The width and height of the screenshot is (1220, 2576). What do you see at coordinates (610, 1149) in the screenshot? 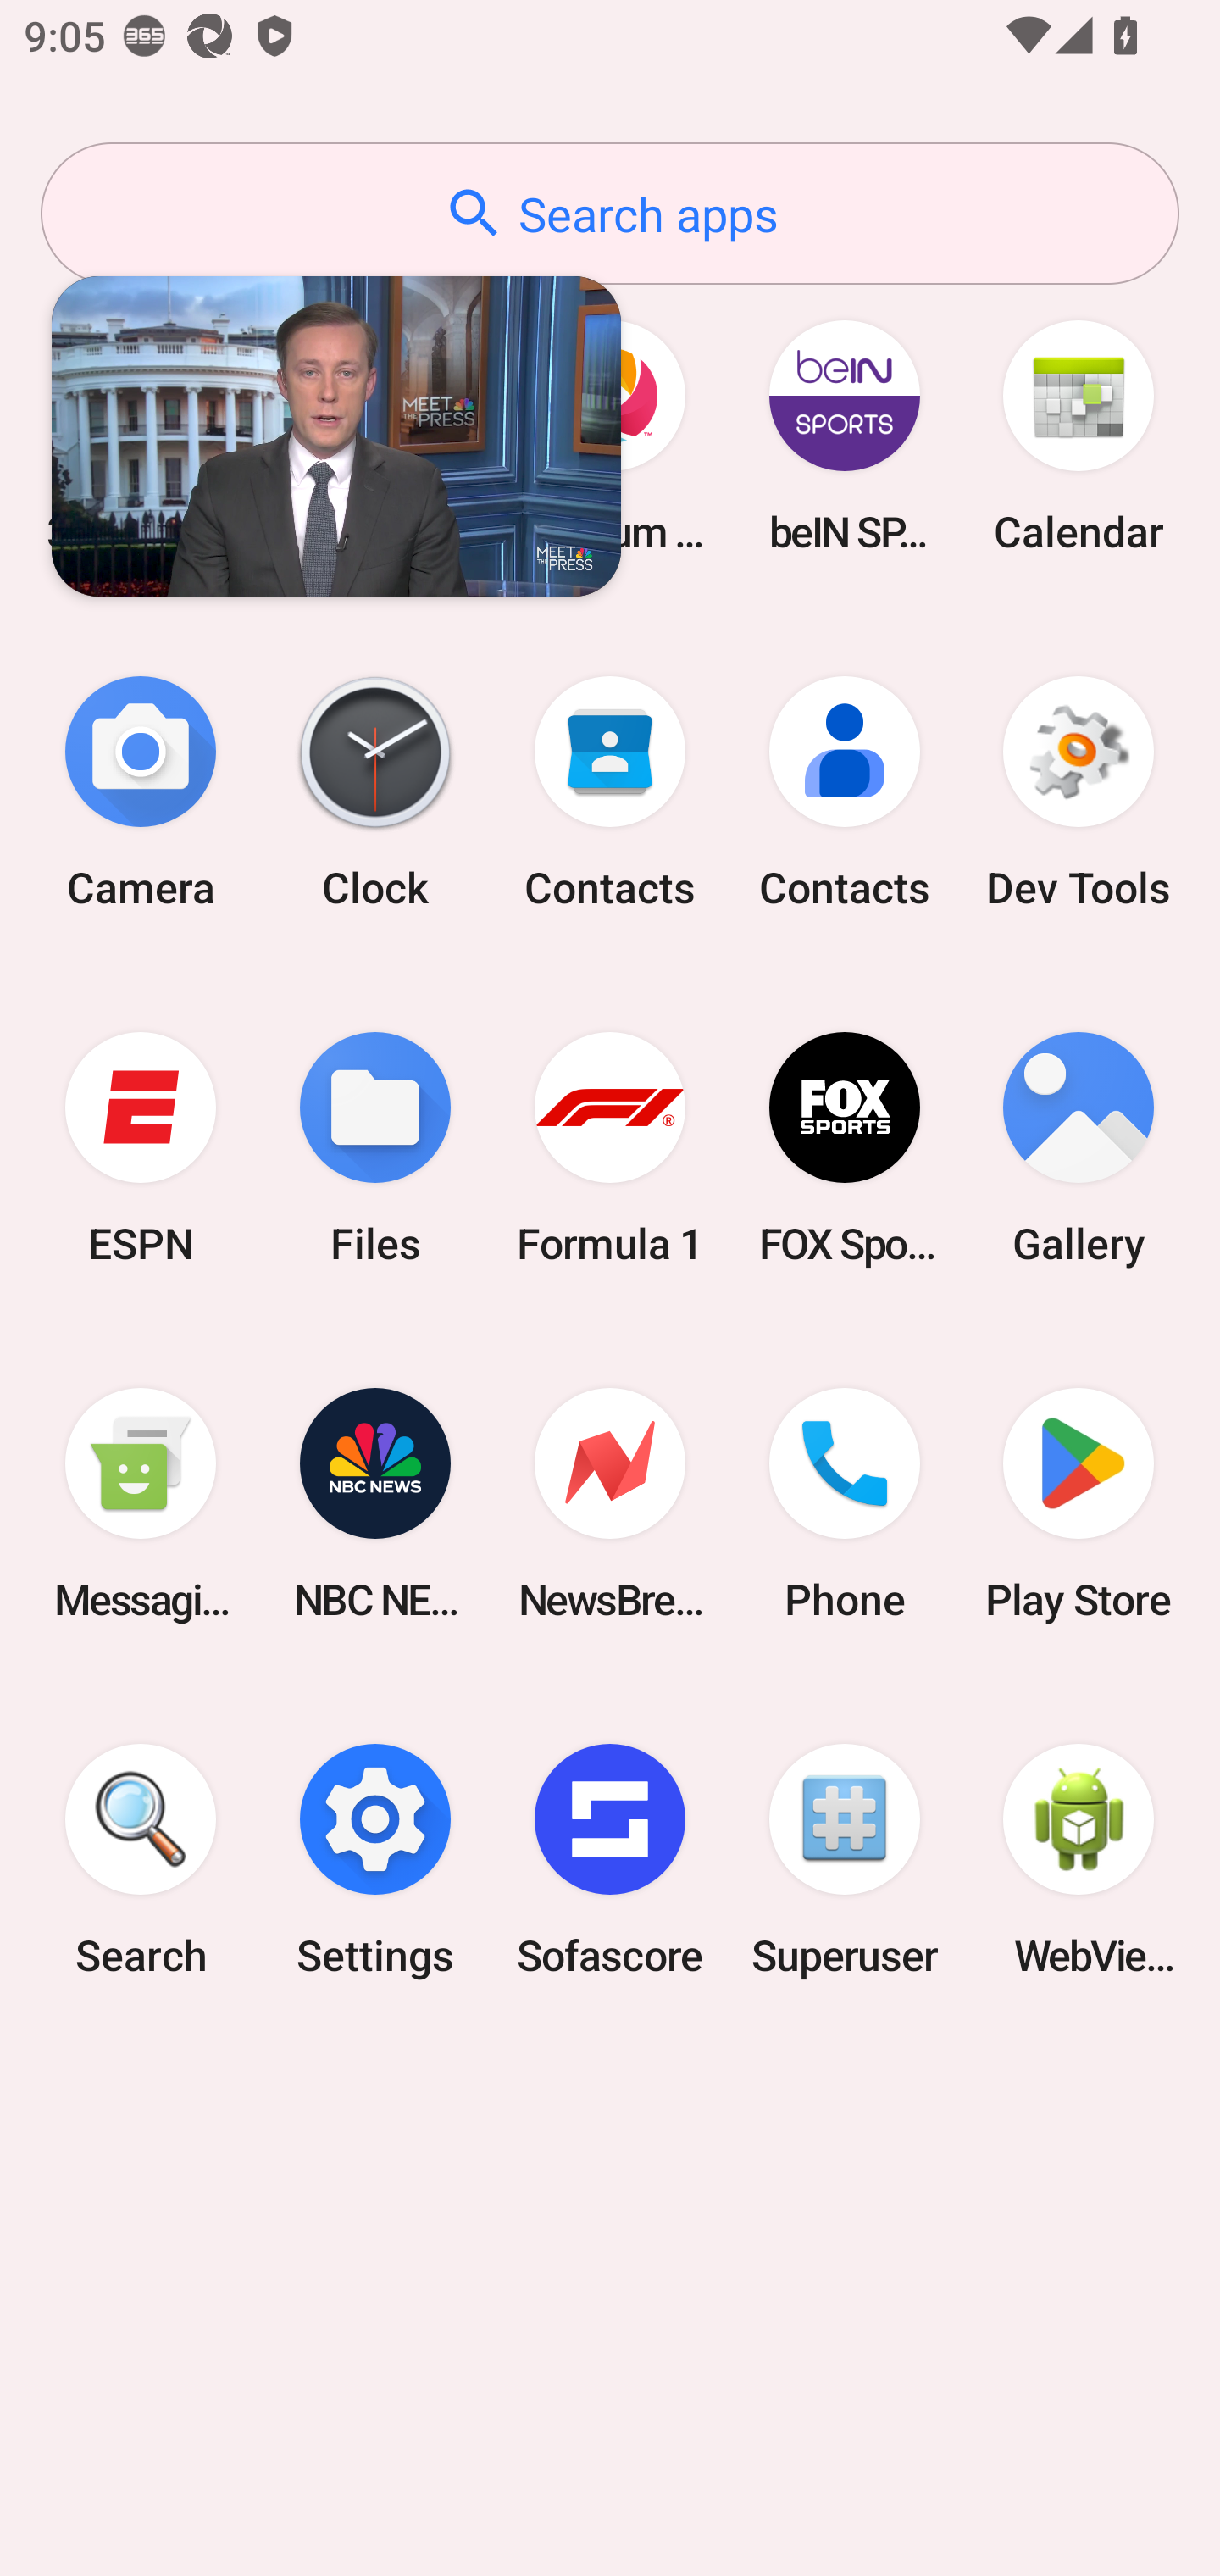
I see `Formula 1` at bounding box center [610, 1149].